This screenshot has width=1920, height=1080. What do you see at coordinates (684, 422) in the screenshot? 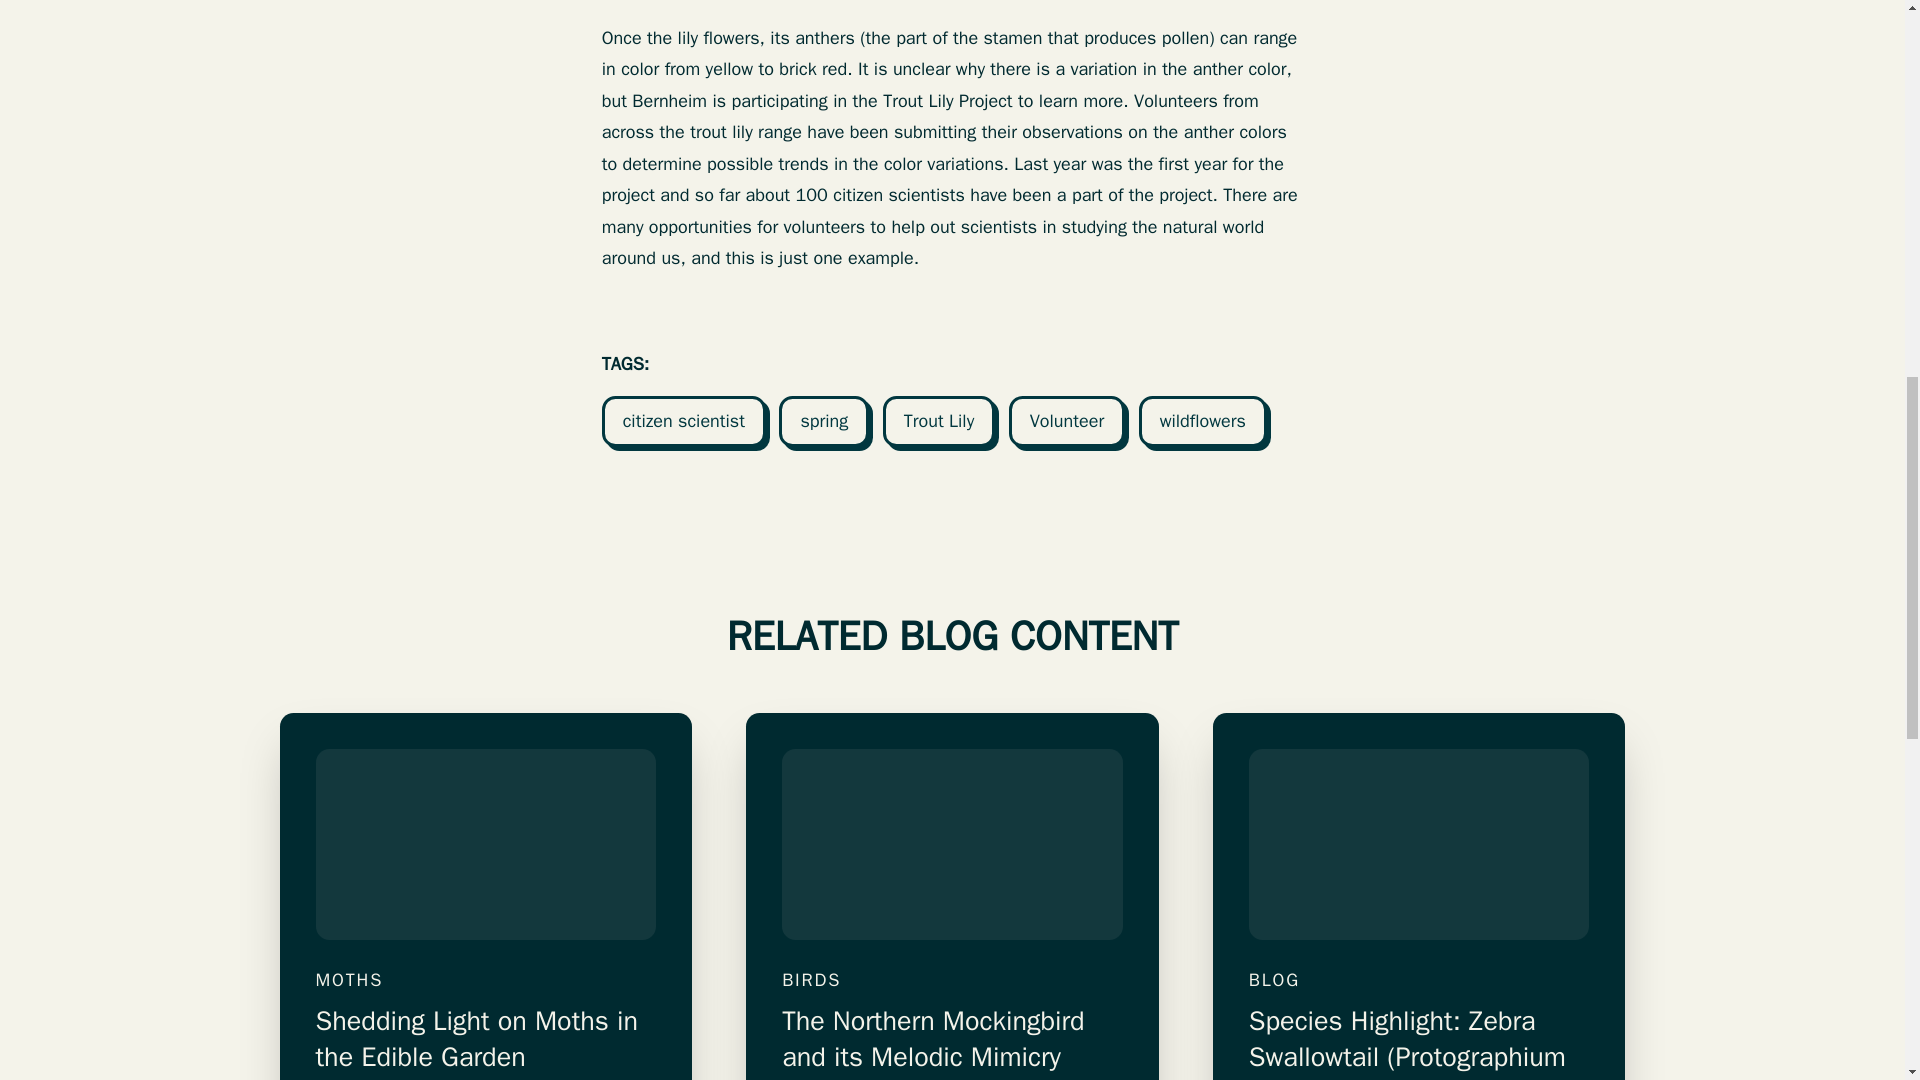
I see `citizen scientist` at bounding box center [684, 422].